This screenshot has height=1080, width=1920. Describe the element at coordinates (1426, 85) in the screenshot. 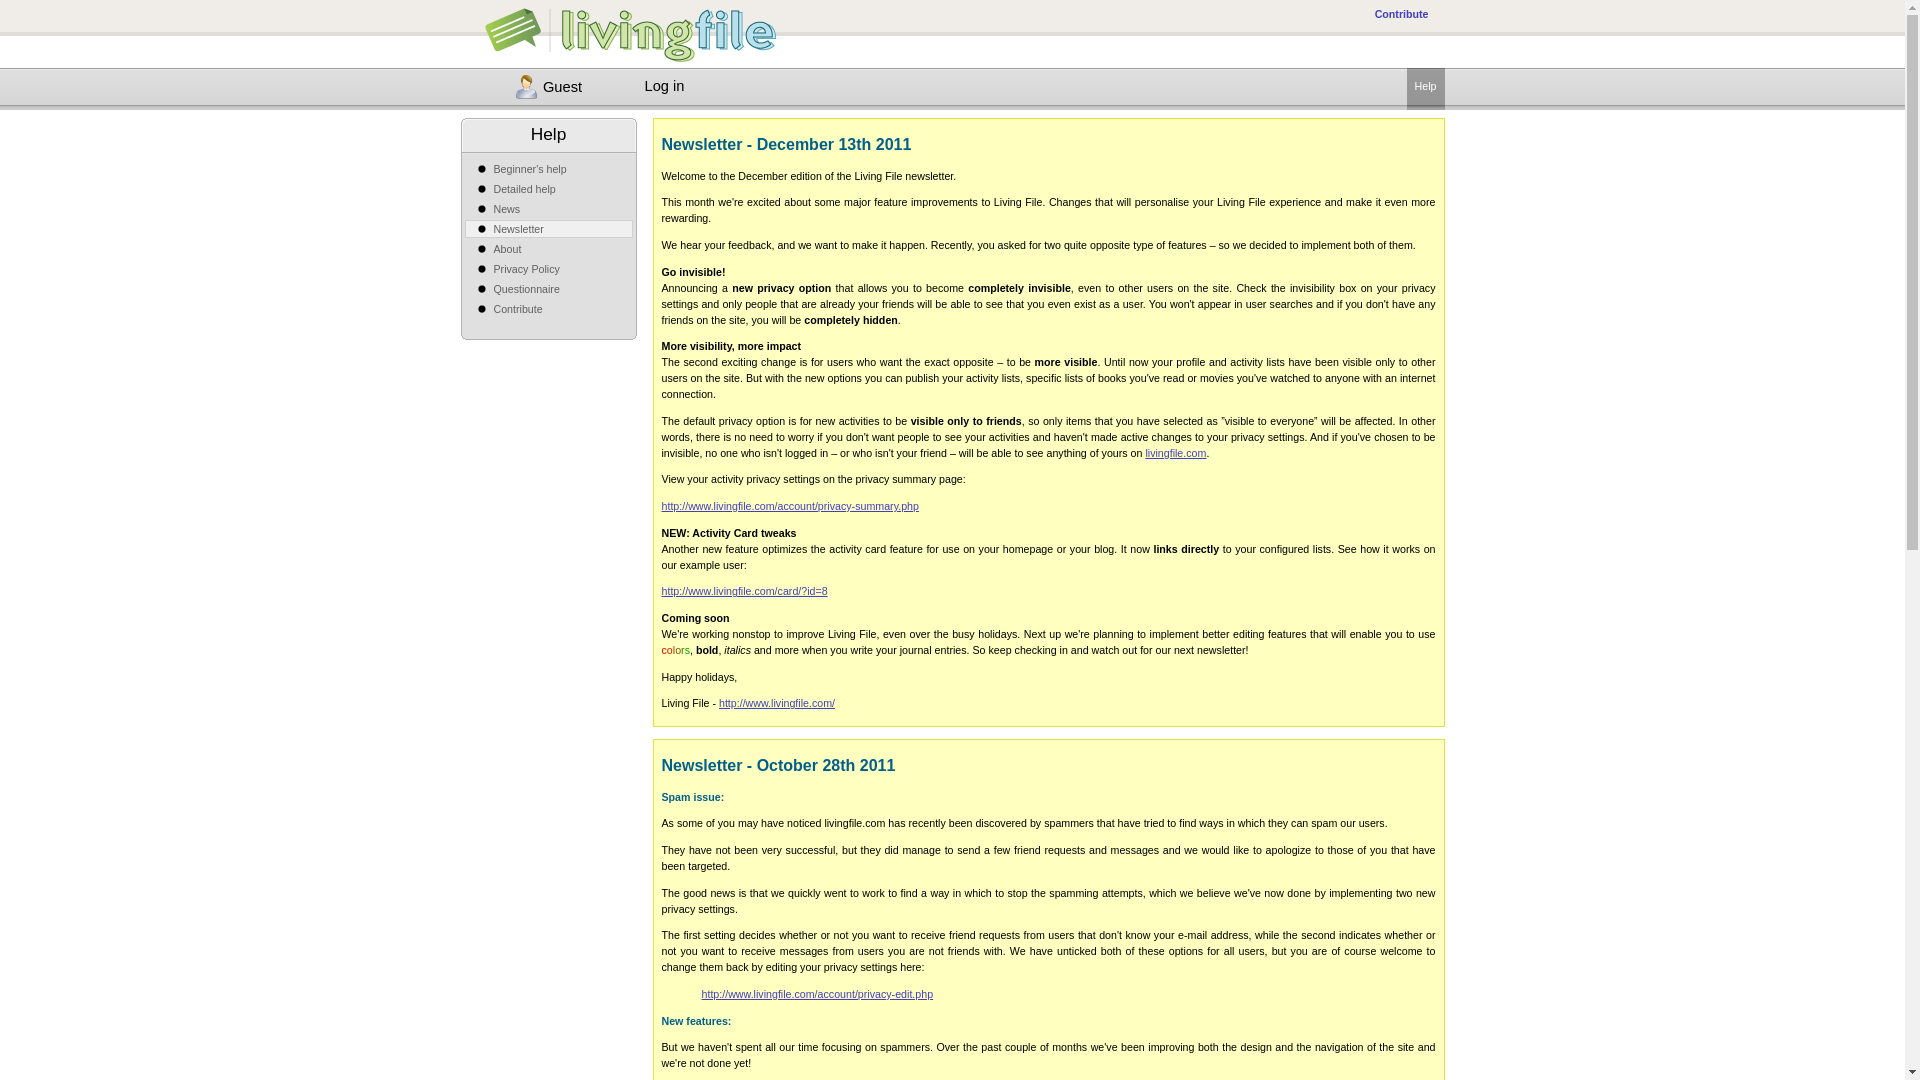

I see `Help` at that location.